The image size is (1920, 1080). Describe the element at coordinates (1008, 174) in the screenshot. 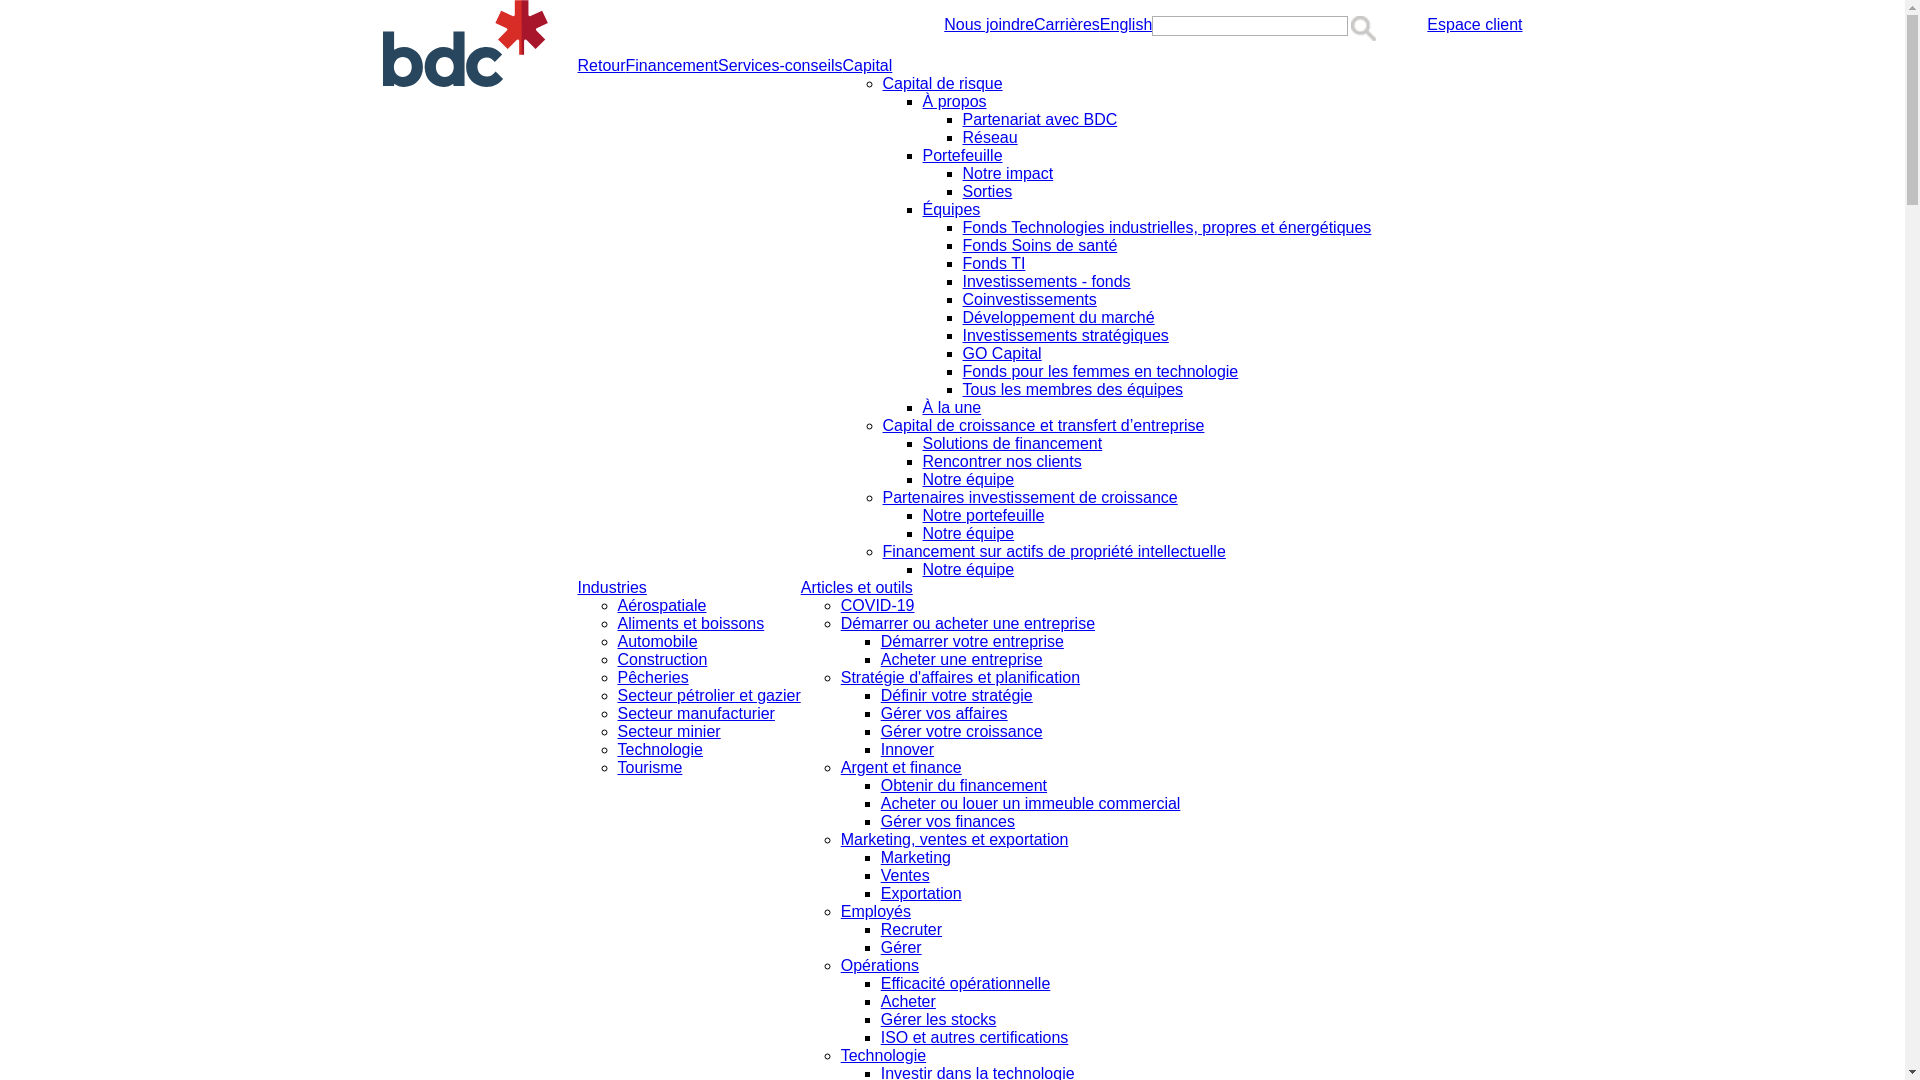

I see `Notre impact` at that location.